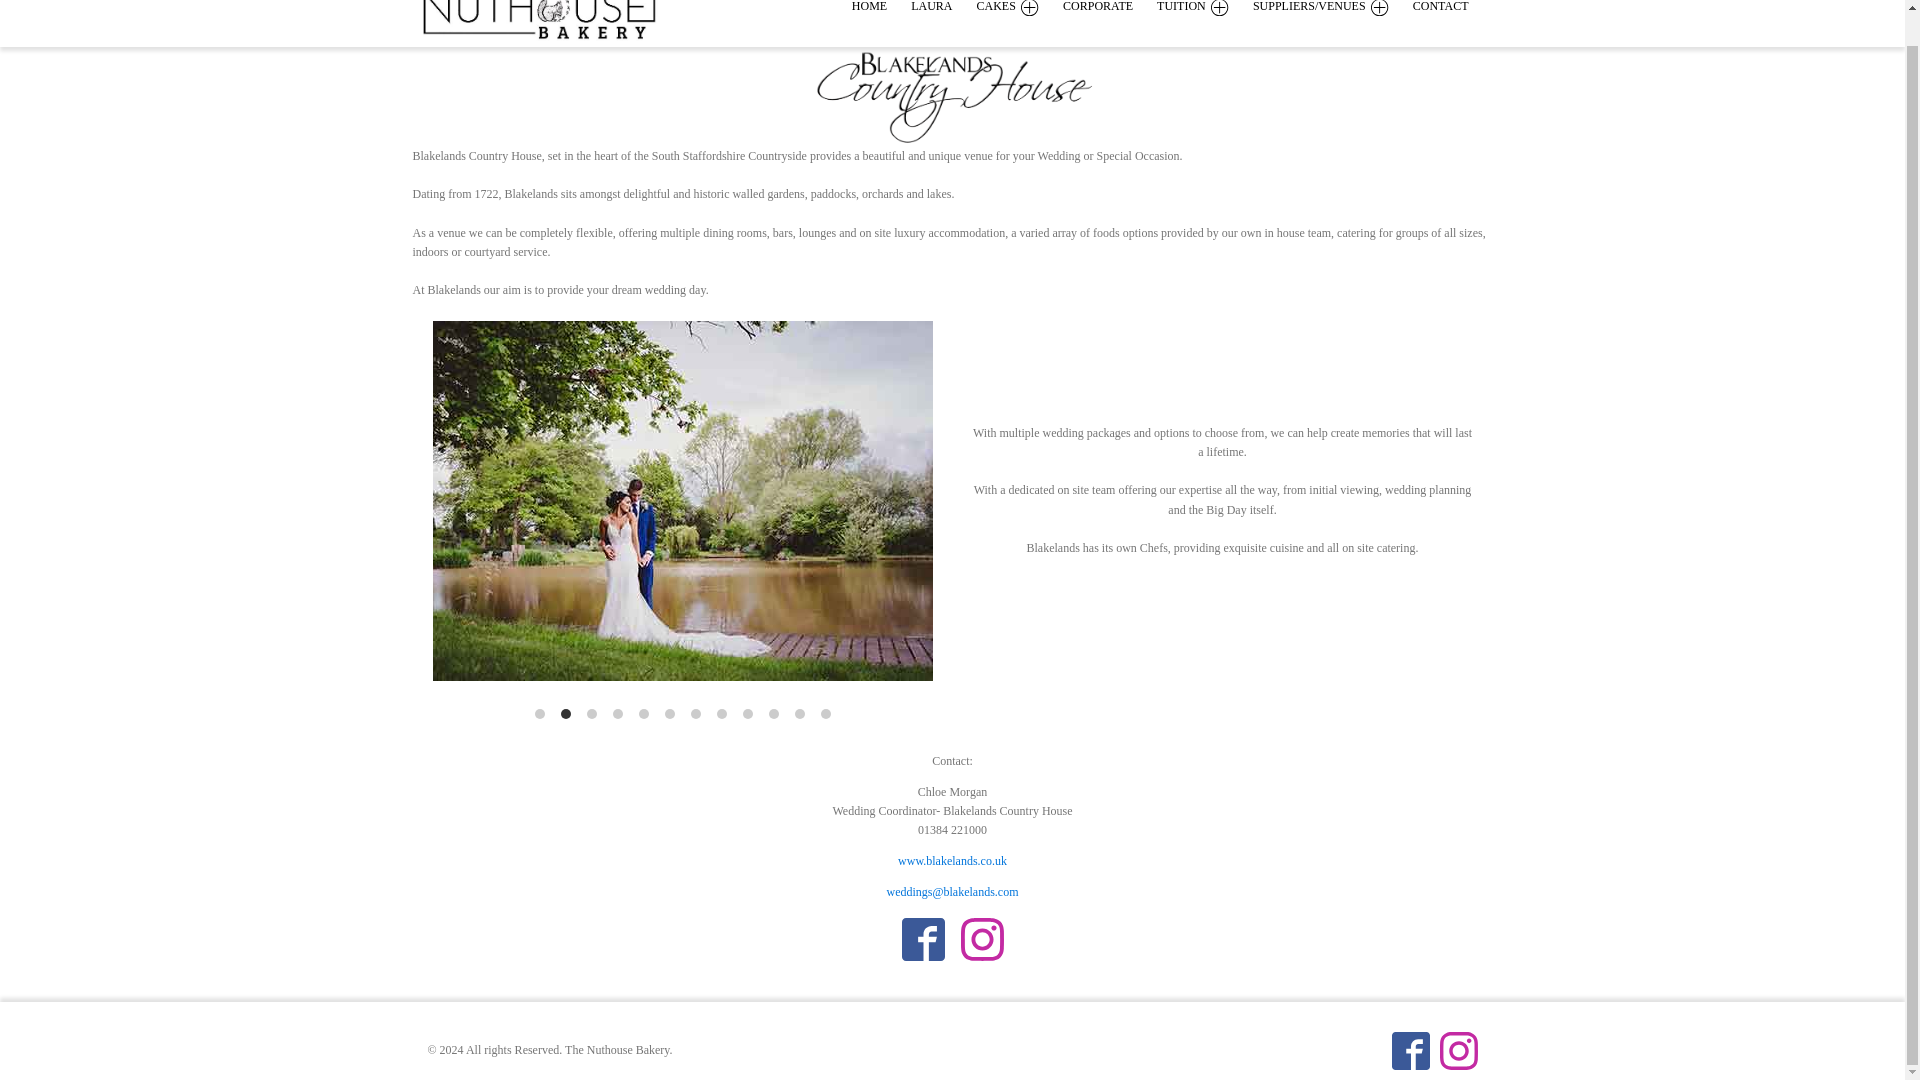  What do you see at coordinates (1453, 8) in the screenshot?
I see `CONTACT` at bounding box center [1453, 8].